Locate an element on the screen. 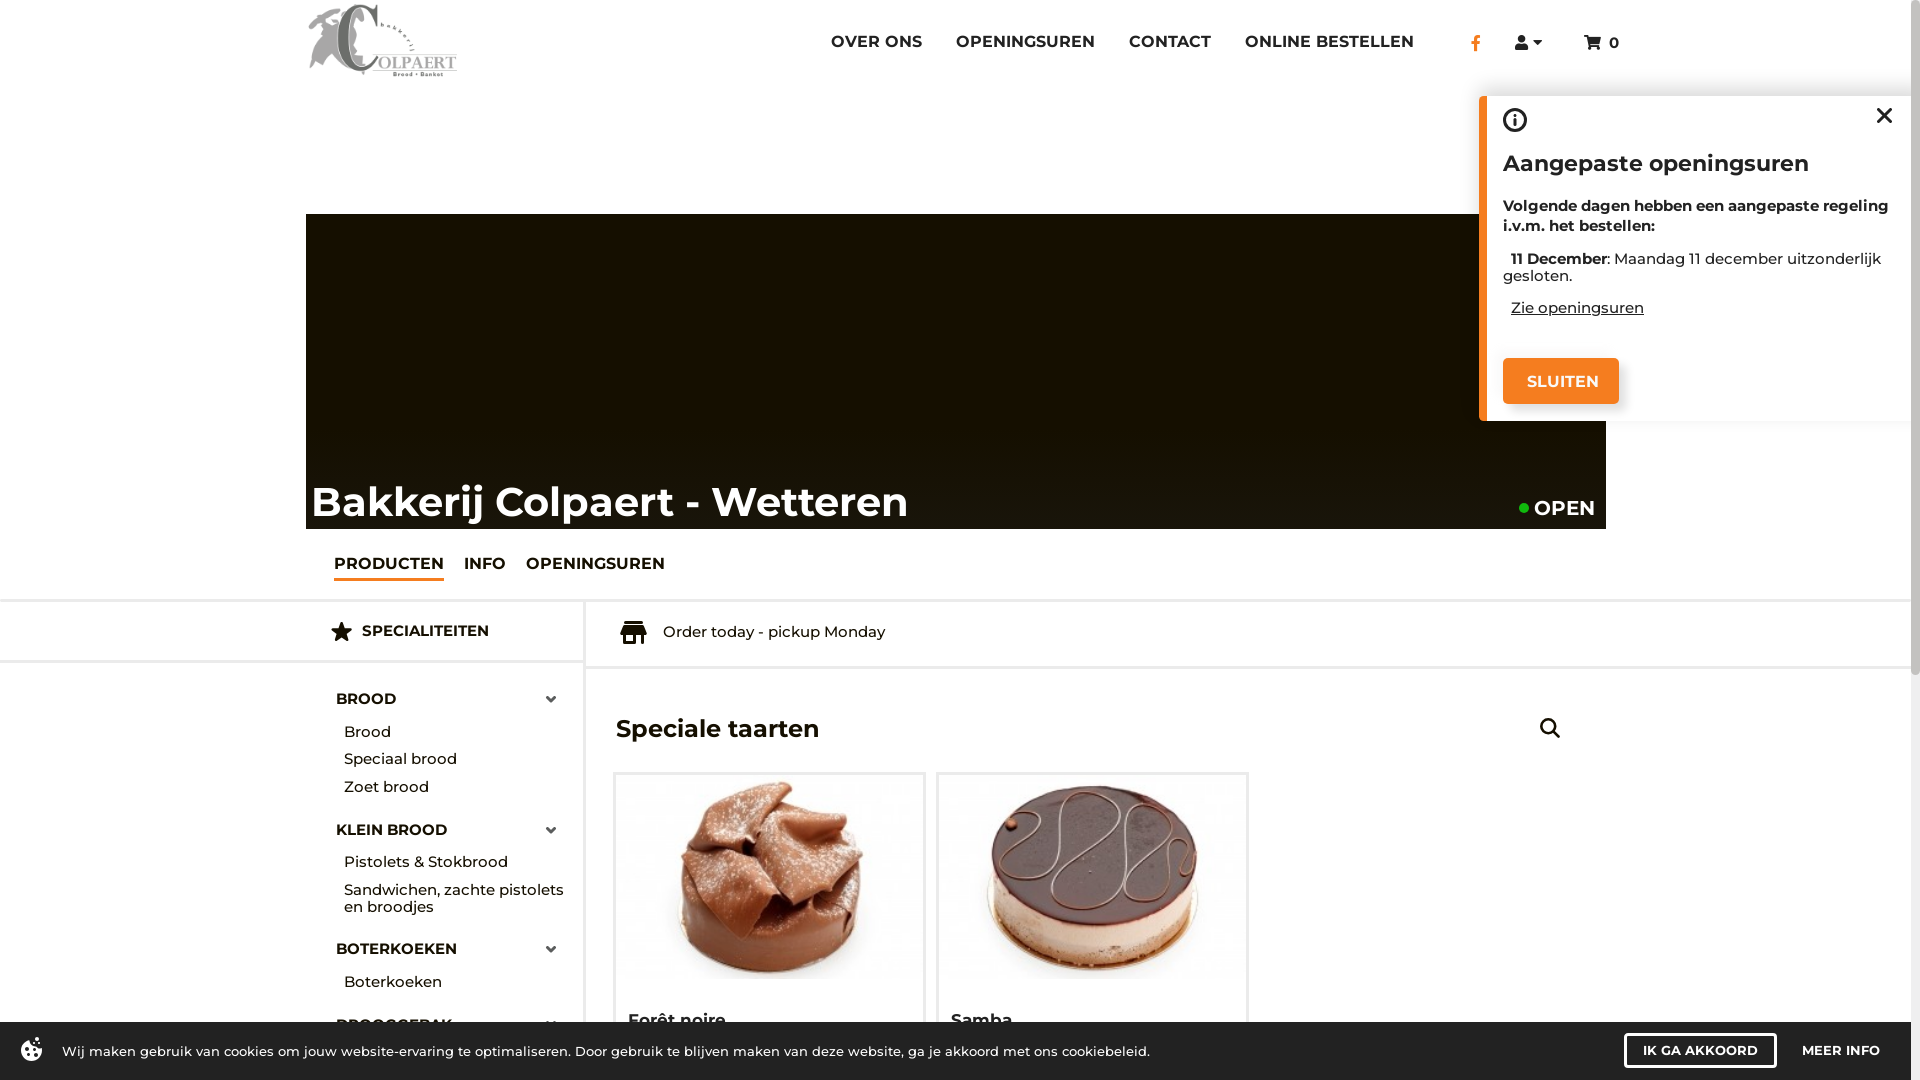  CONTACT is located at coordinates (1170, 43).